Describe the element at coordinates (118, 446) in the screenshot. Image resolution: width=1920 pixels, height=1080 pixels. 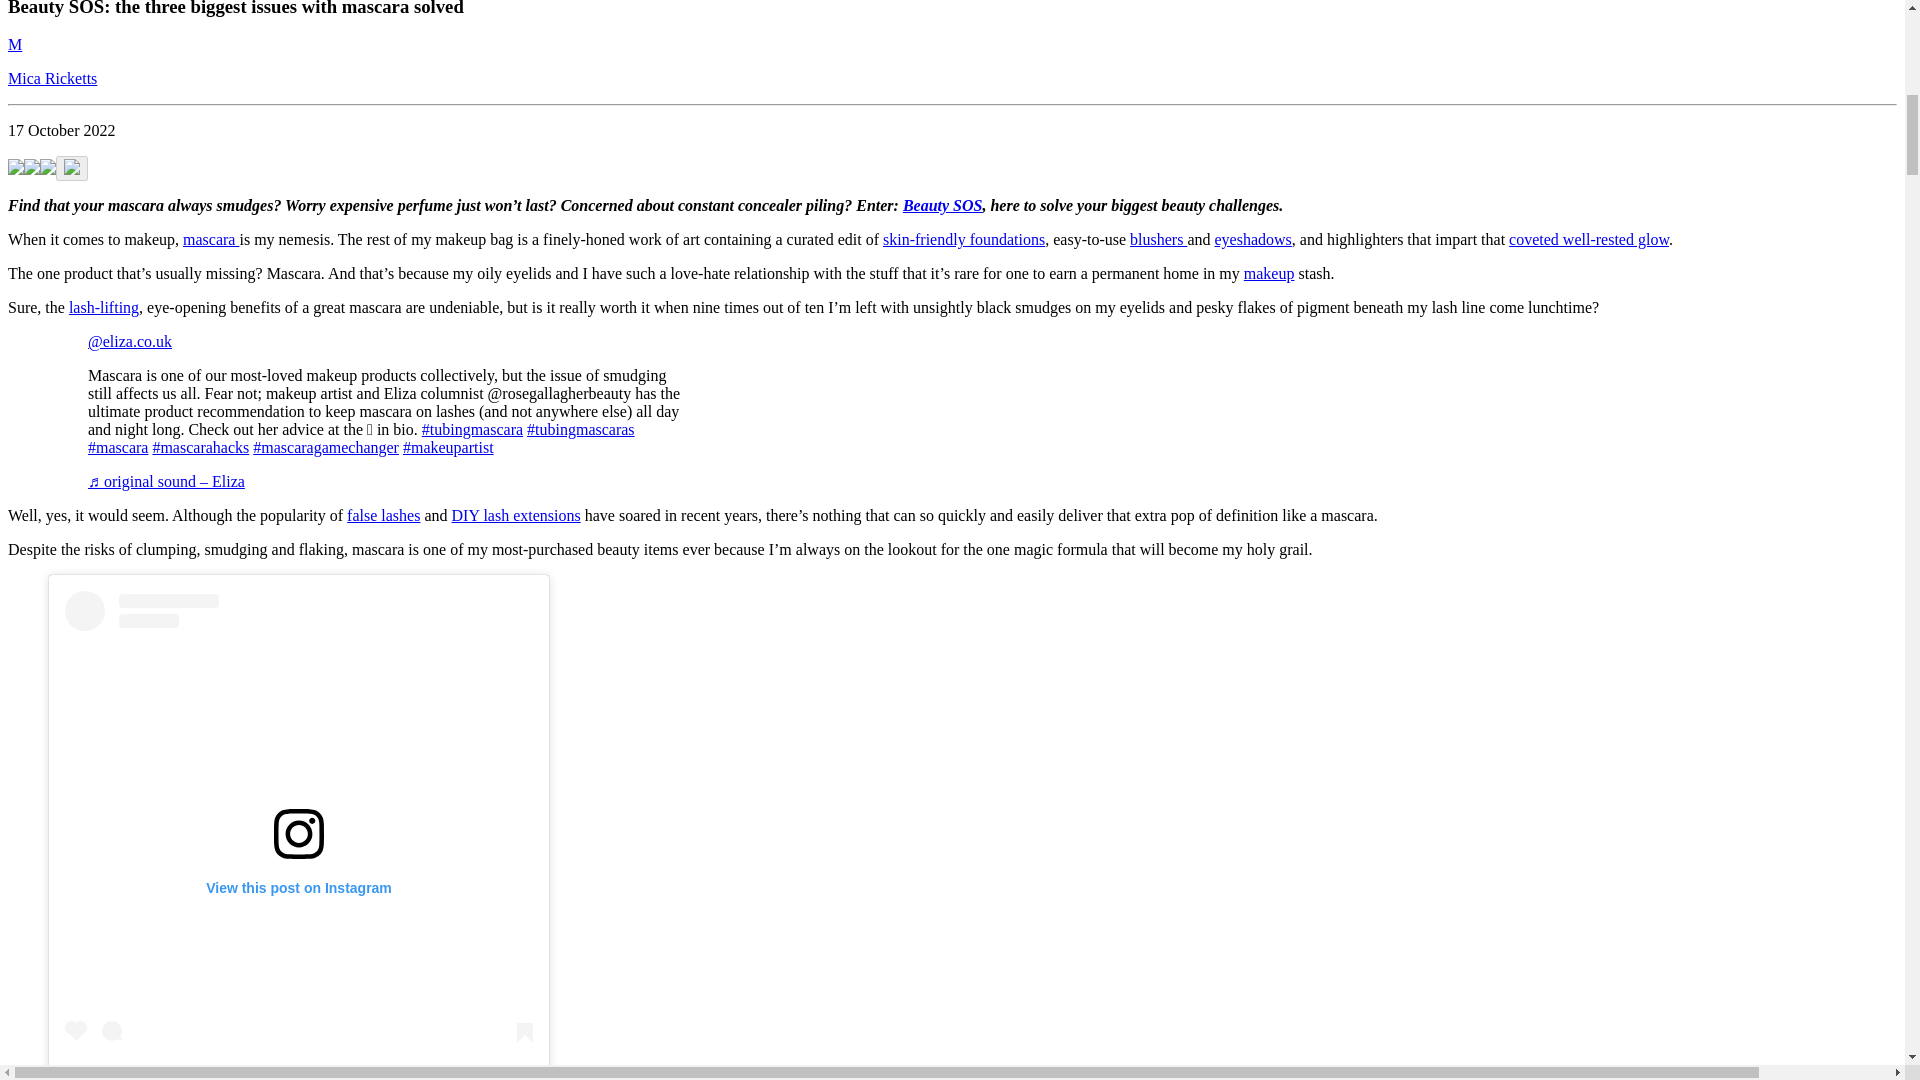
I see `mascara` at that location.